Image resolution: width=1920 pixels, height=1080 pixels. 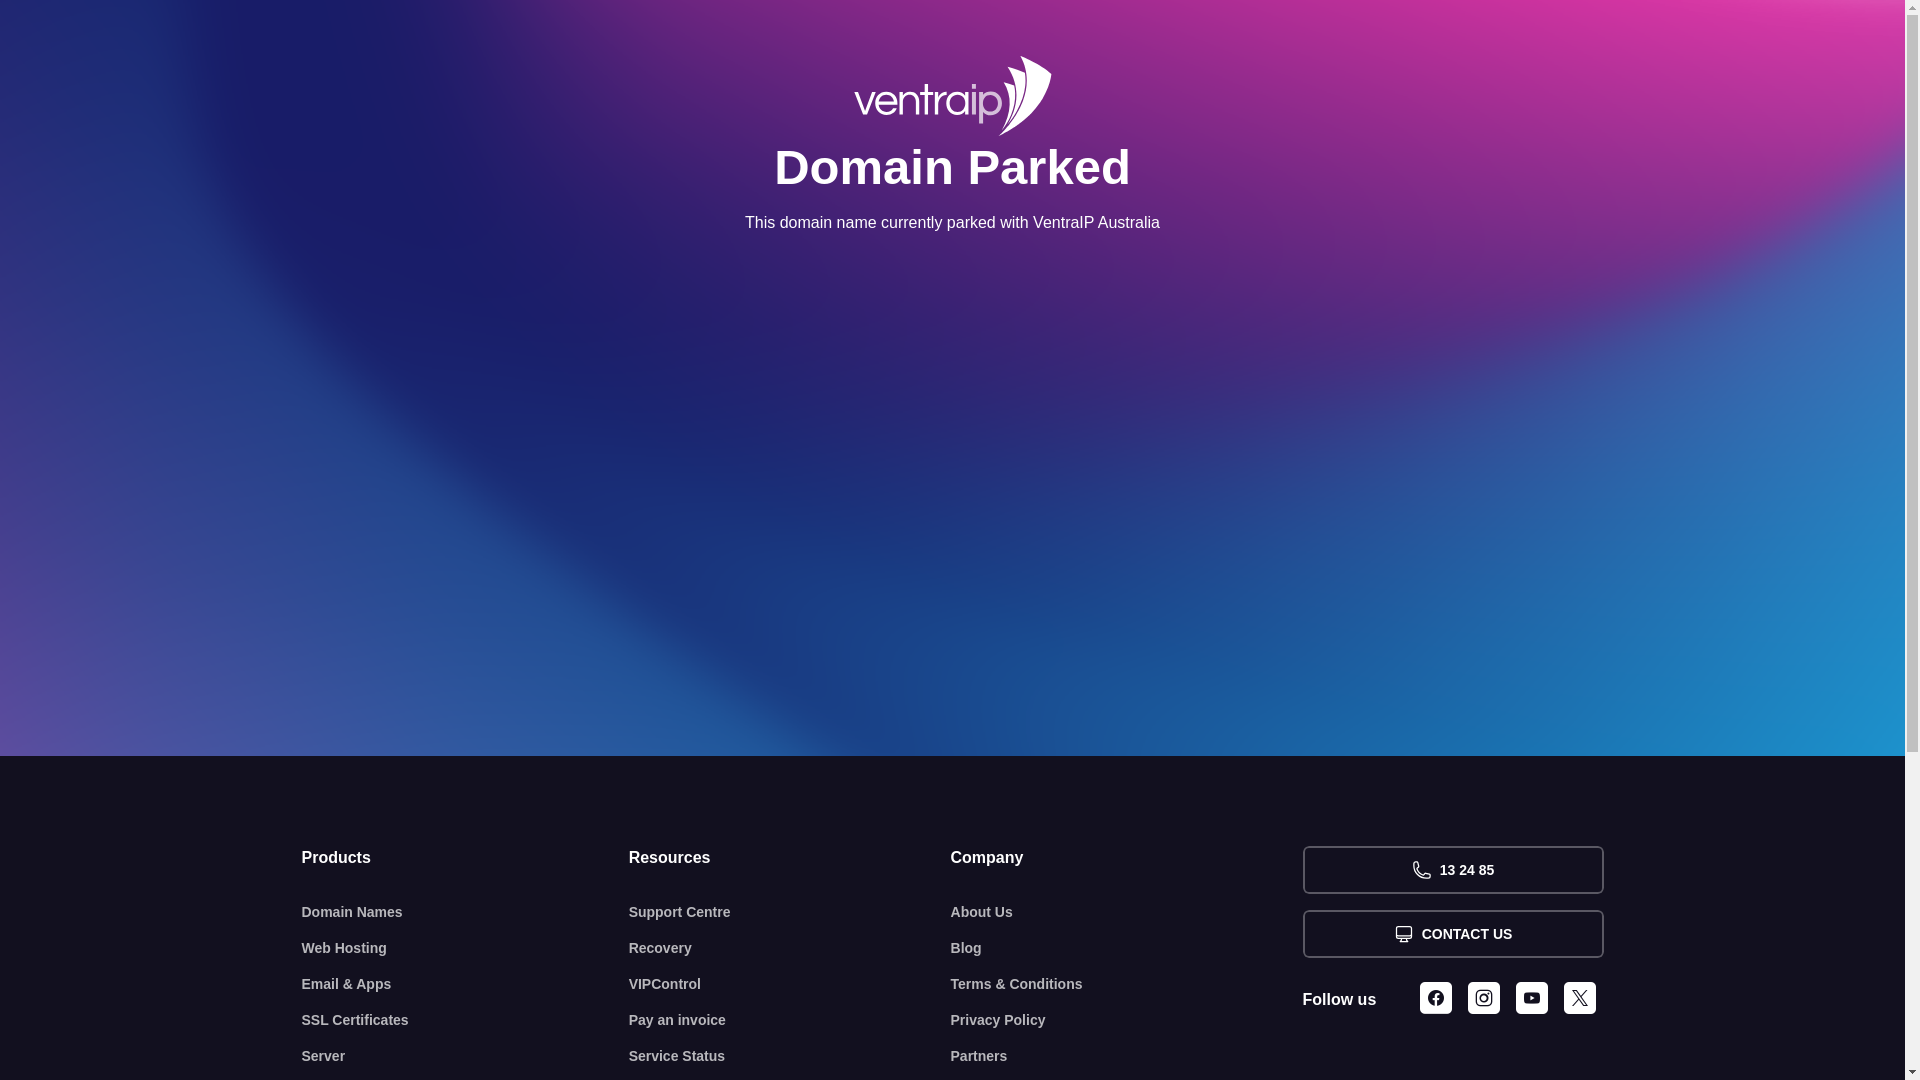 What do you see at coordinates (1127, 984) in the screenshot?
I see `Terms & Conditions` at bounding box center [1127, 984].